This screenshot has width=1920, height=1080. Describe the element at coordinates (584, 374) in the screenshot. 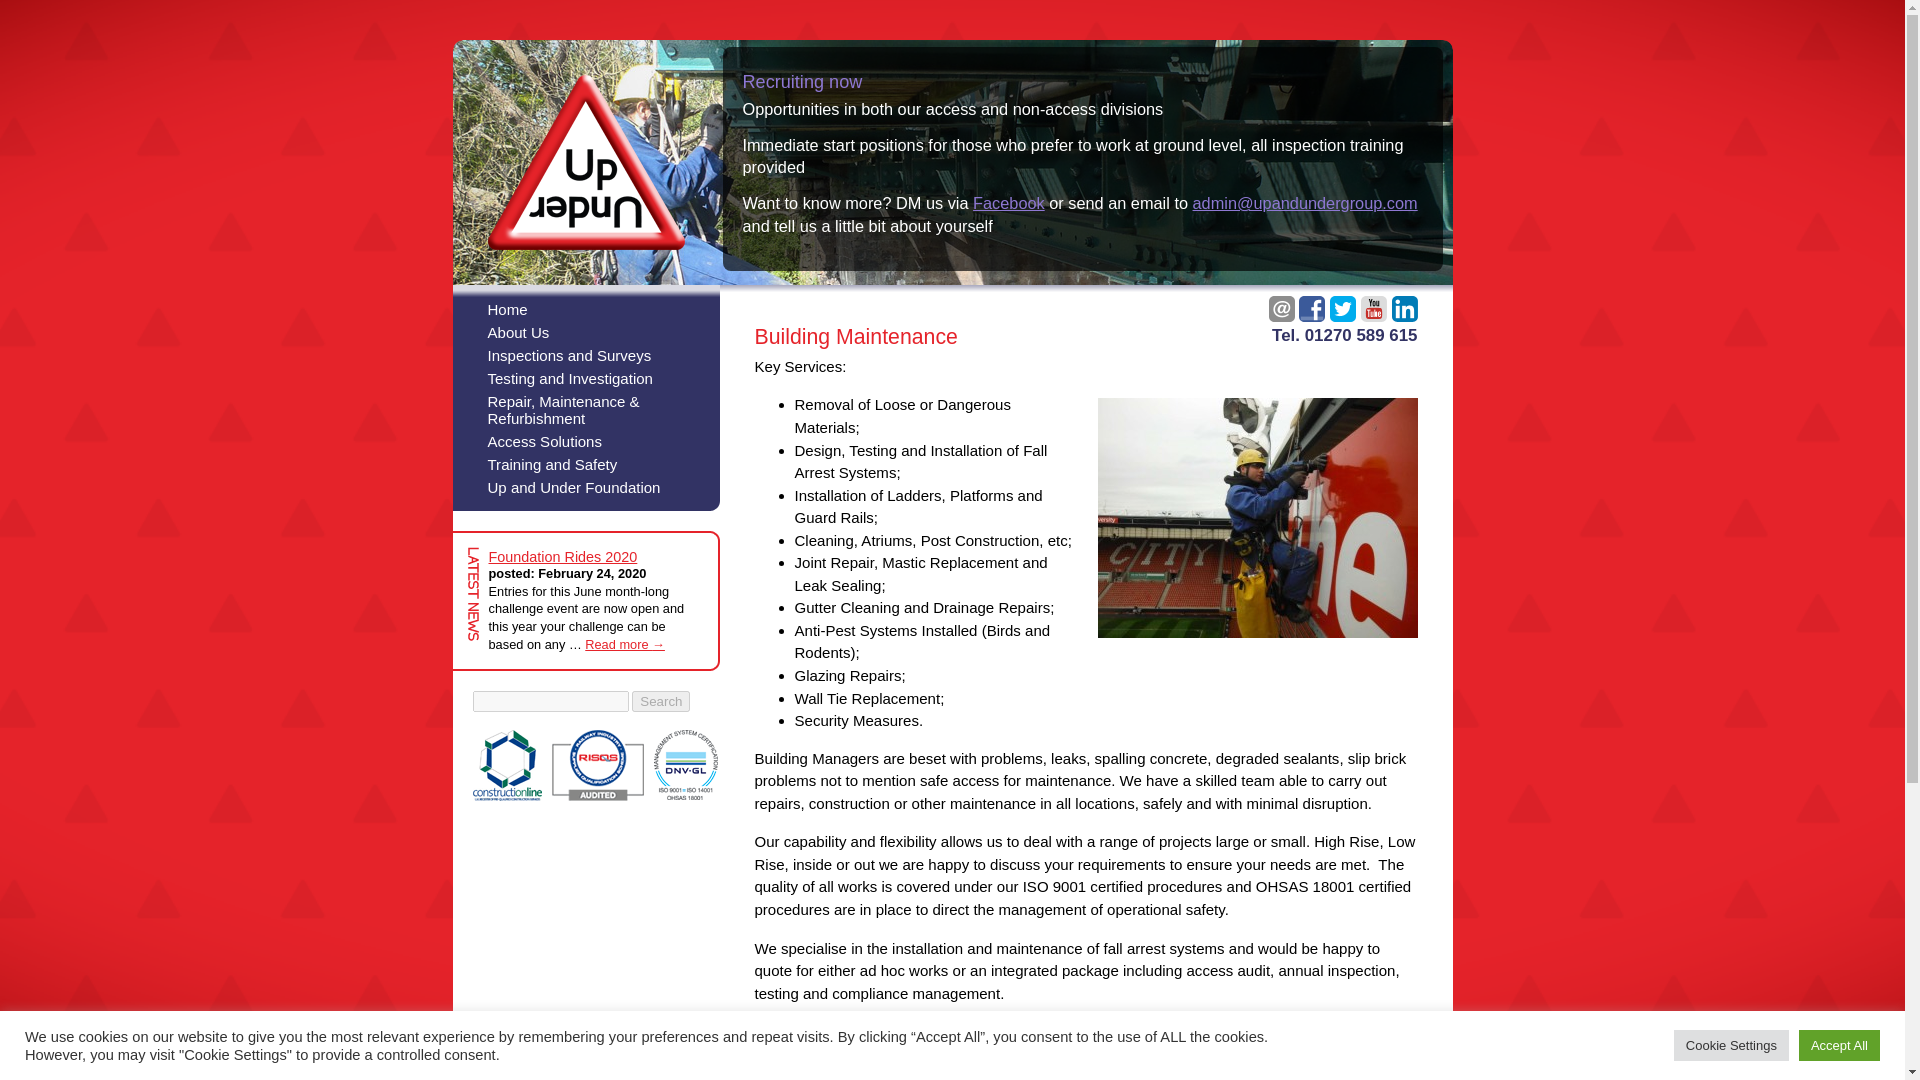

I see `Testing and Investigation` at that location.